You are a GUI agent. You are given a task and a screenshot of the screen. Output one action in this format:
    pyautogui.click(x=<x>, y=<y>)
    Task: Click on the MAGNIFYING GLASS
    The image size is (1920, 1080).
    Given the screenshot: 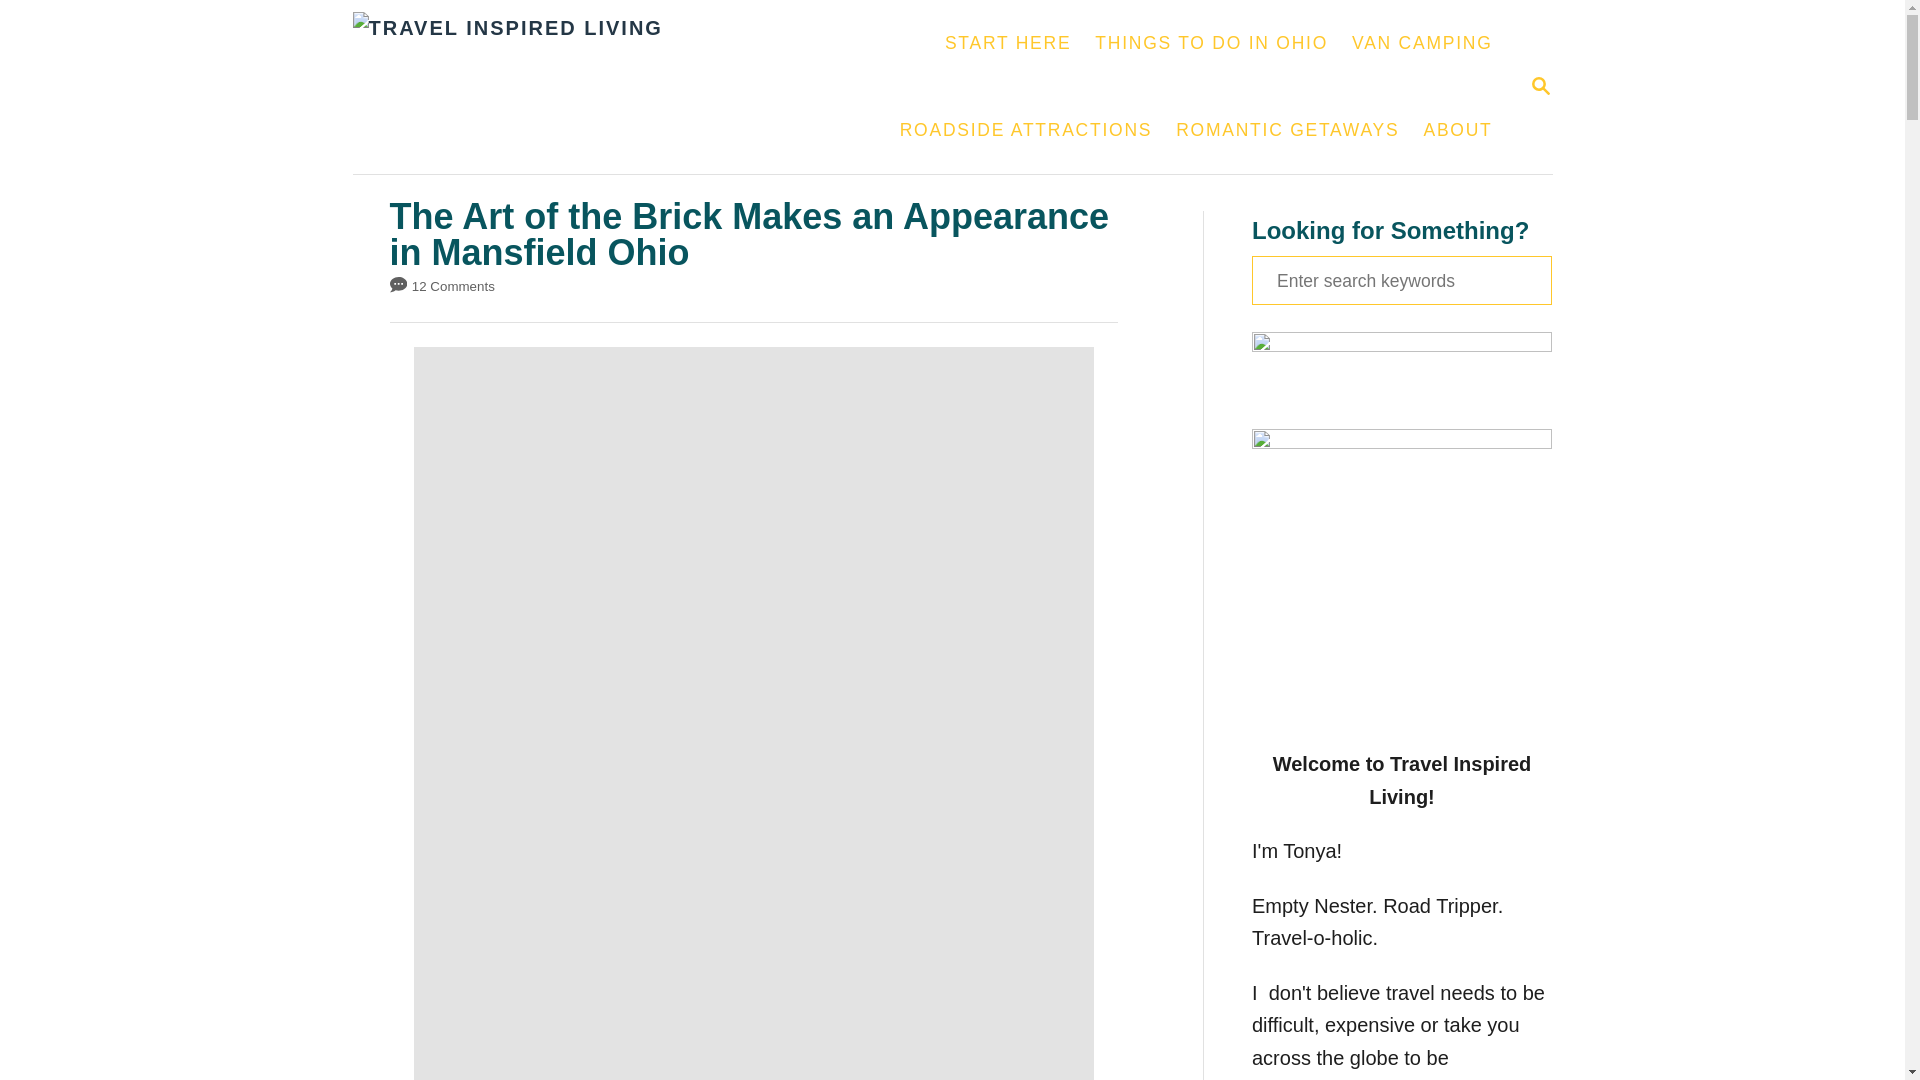 What is the action you would take?
    pyautogui.click(x=1008, y=43)
    